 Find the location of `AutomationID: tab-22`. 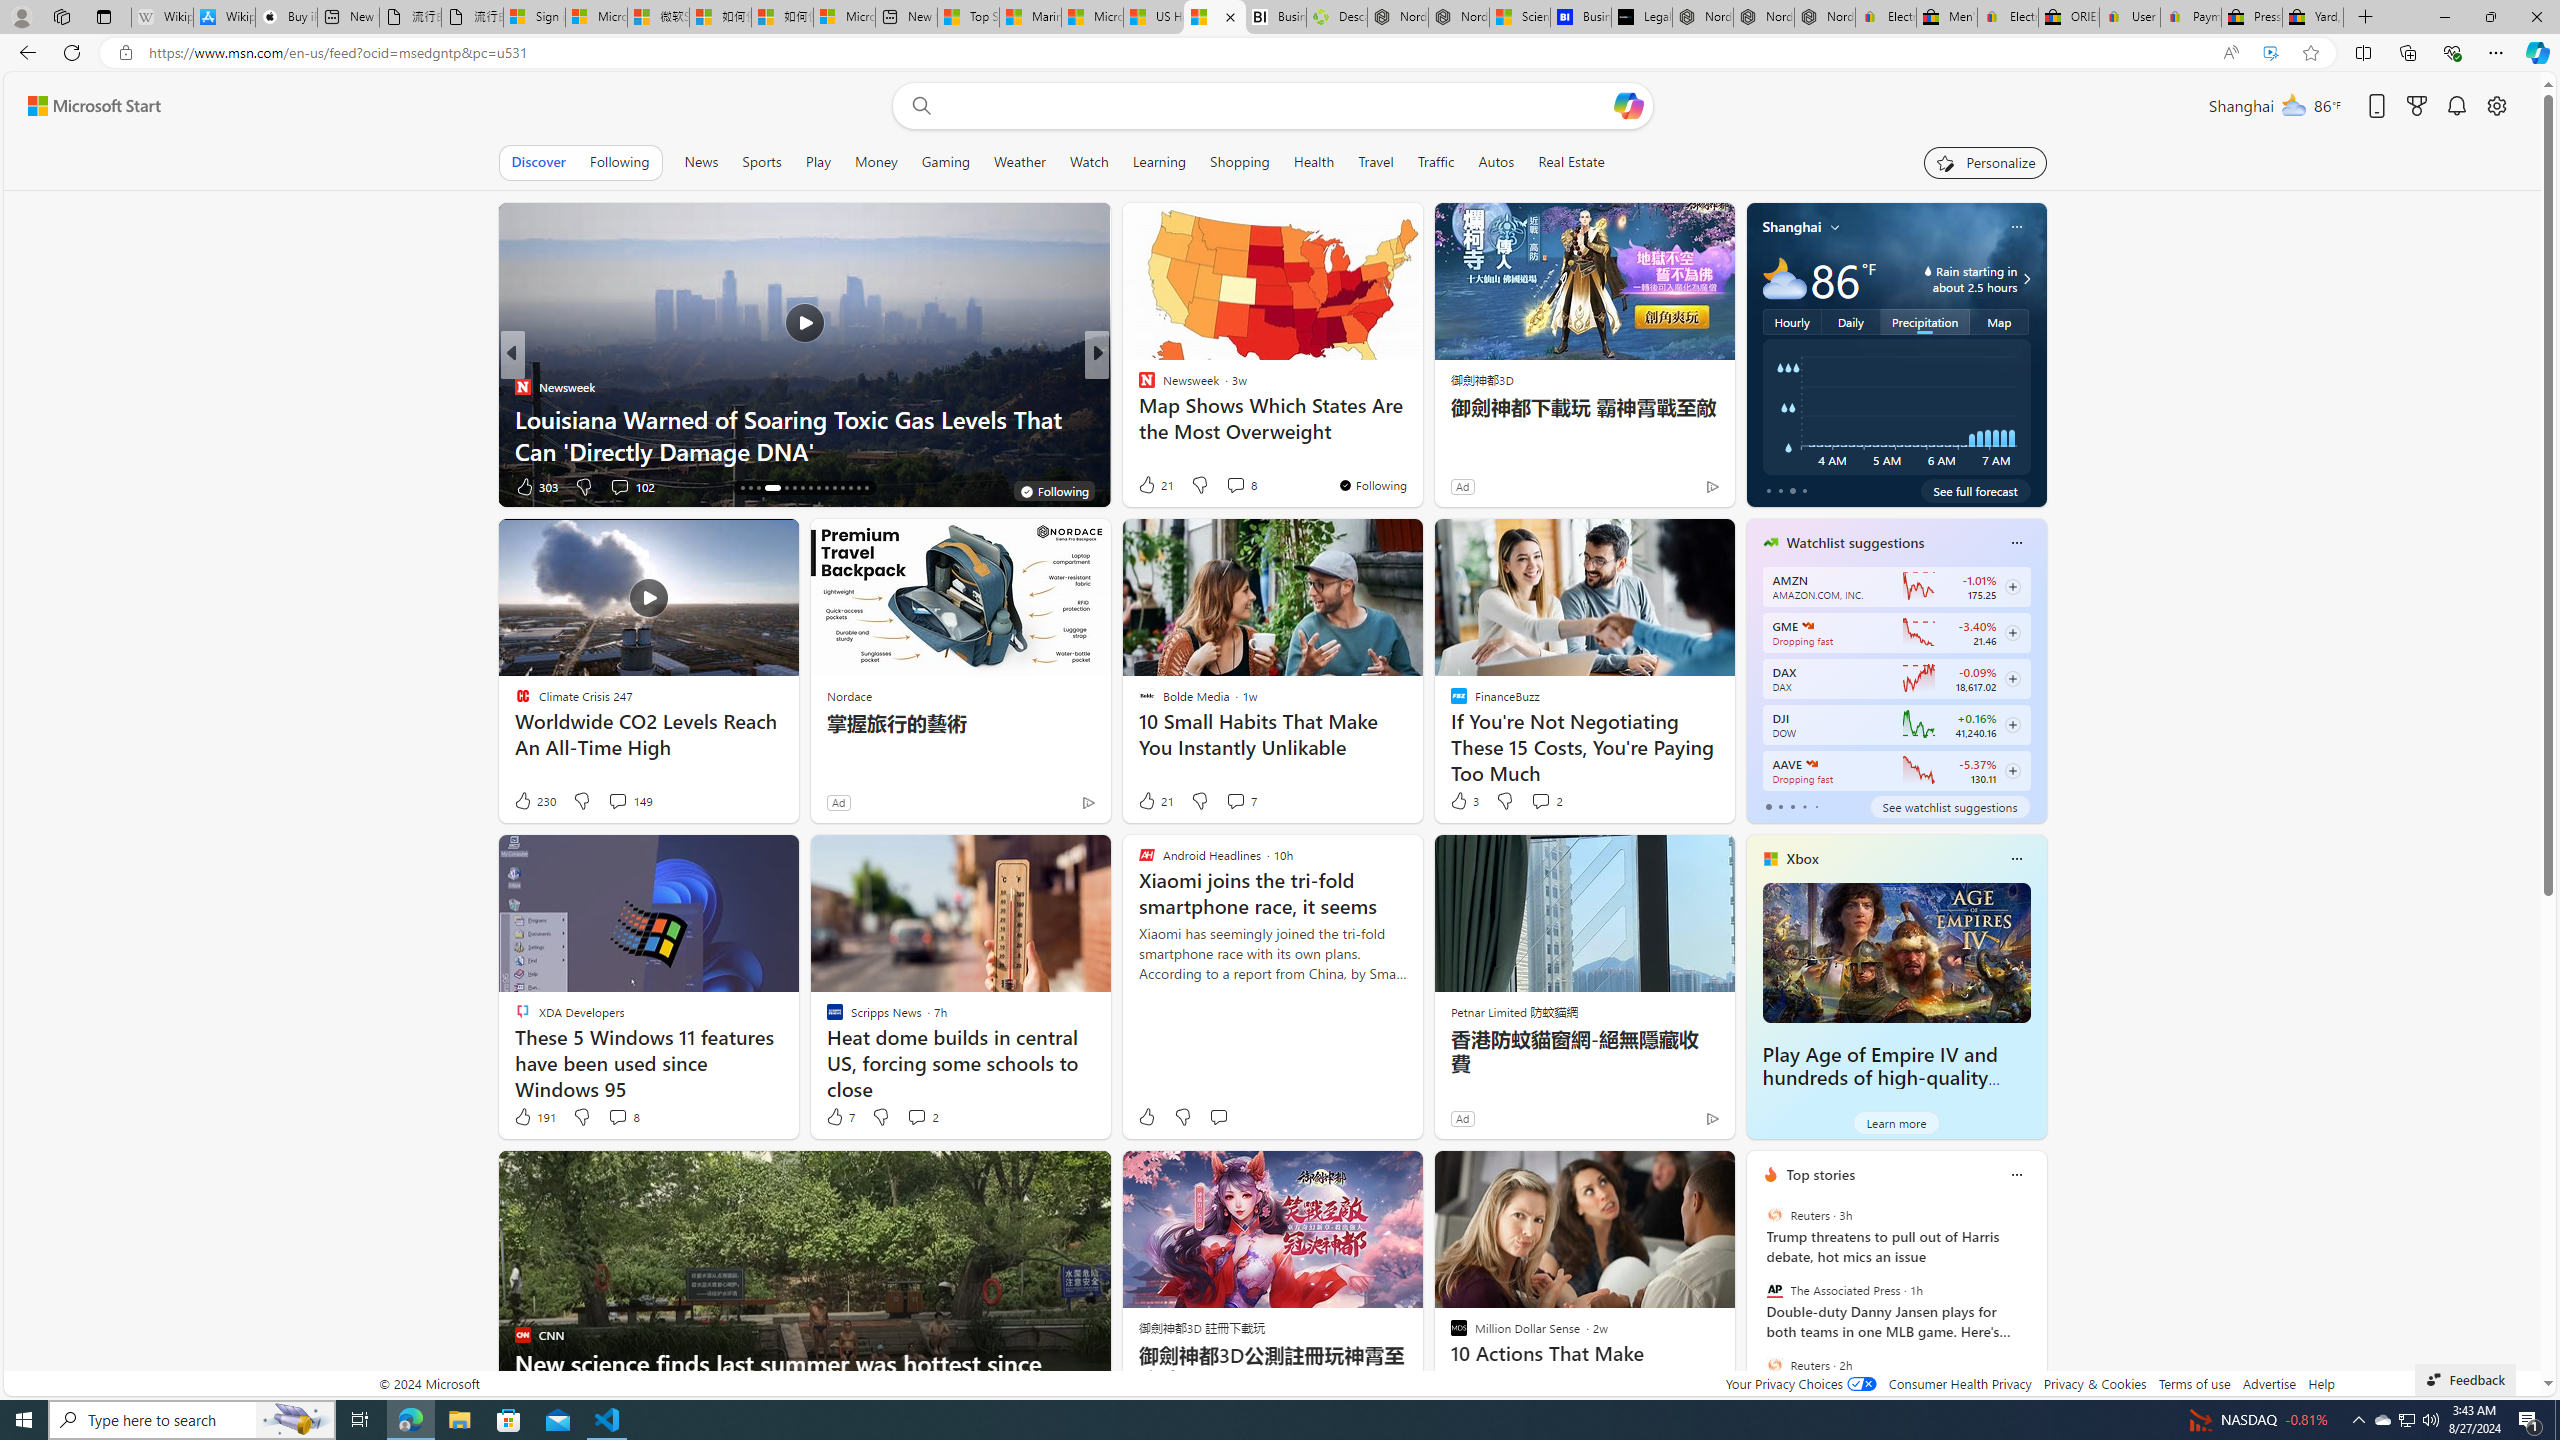

AutomationID: tab-22 is located at coordinates (802, 488).